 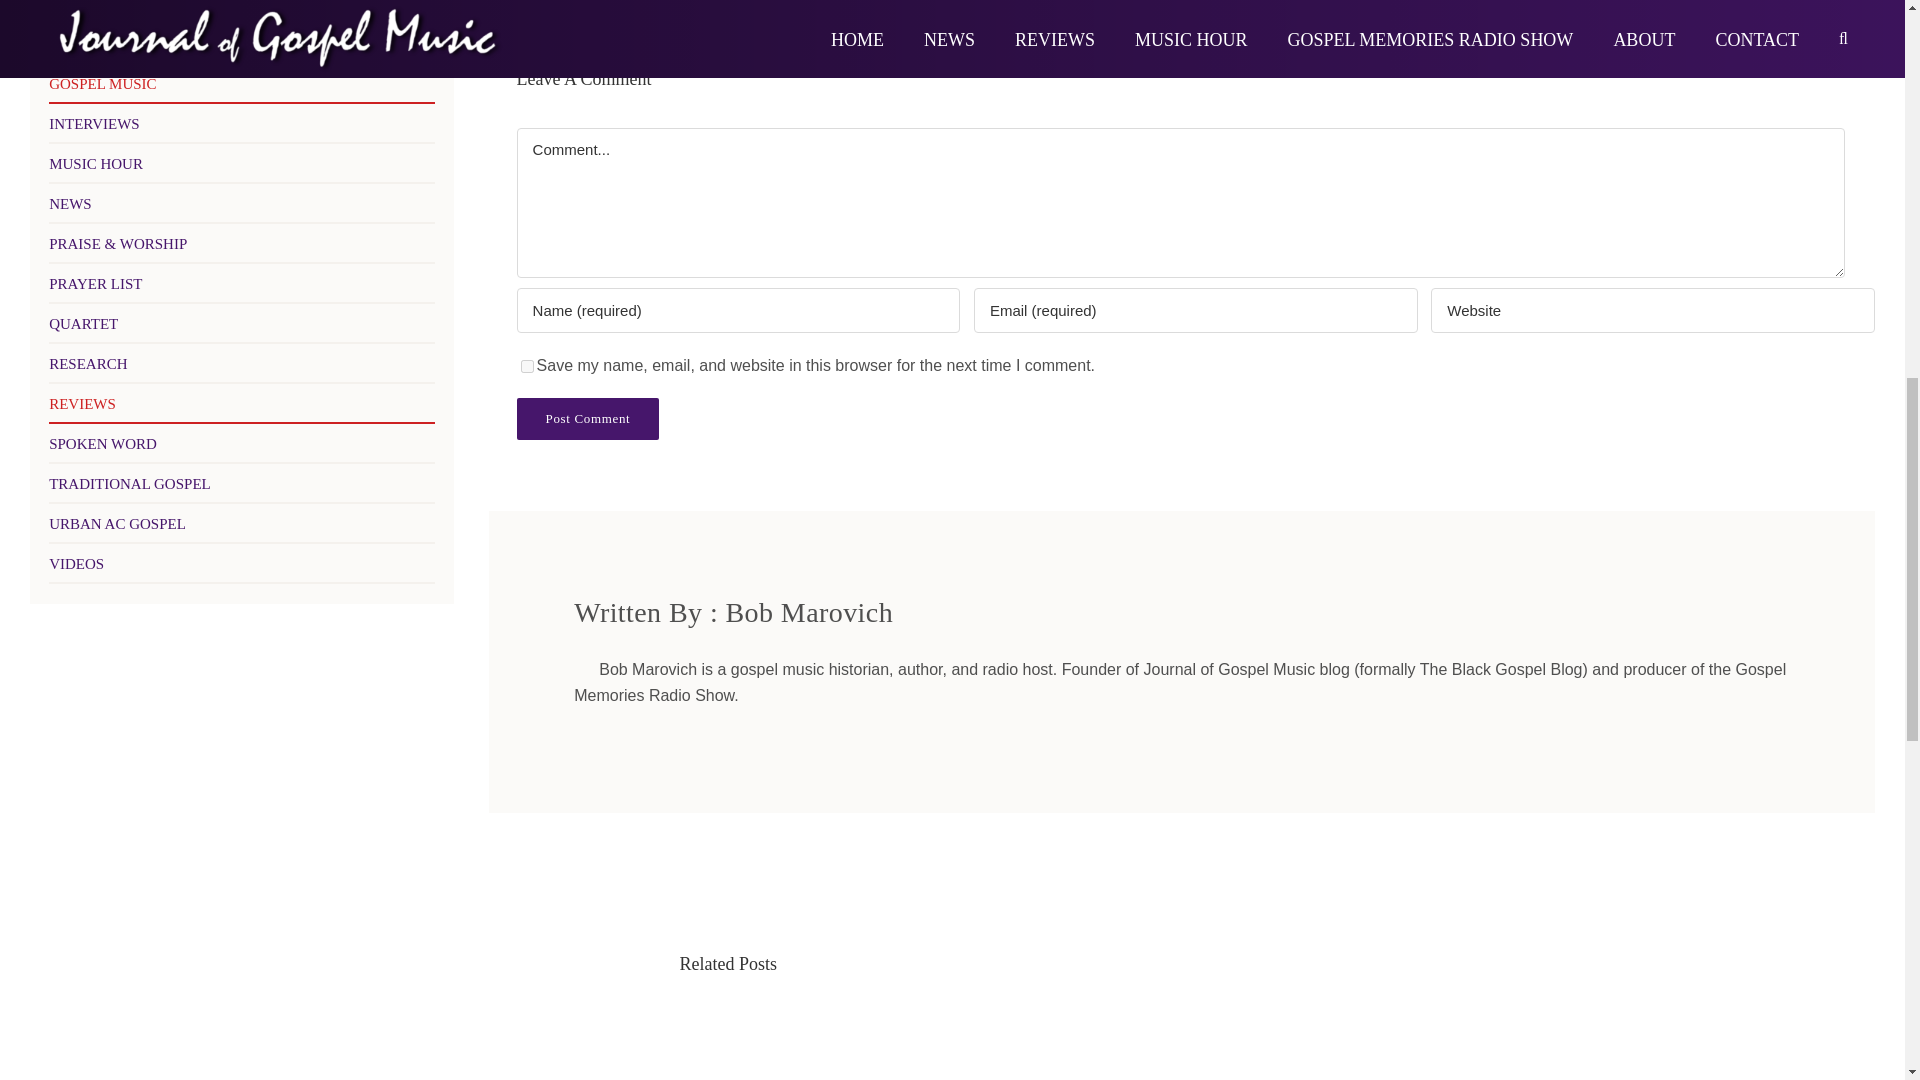 I want to click on Post Comment, so click(x=588, y=418).